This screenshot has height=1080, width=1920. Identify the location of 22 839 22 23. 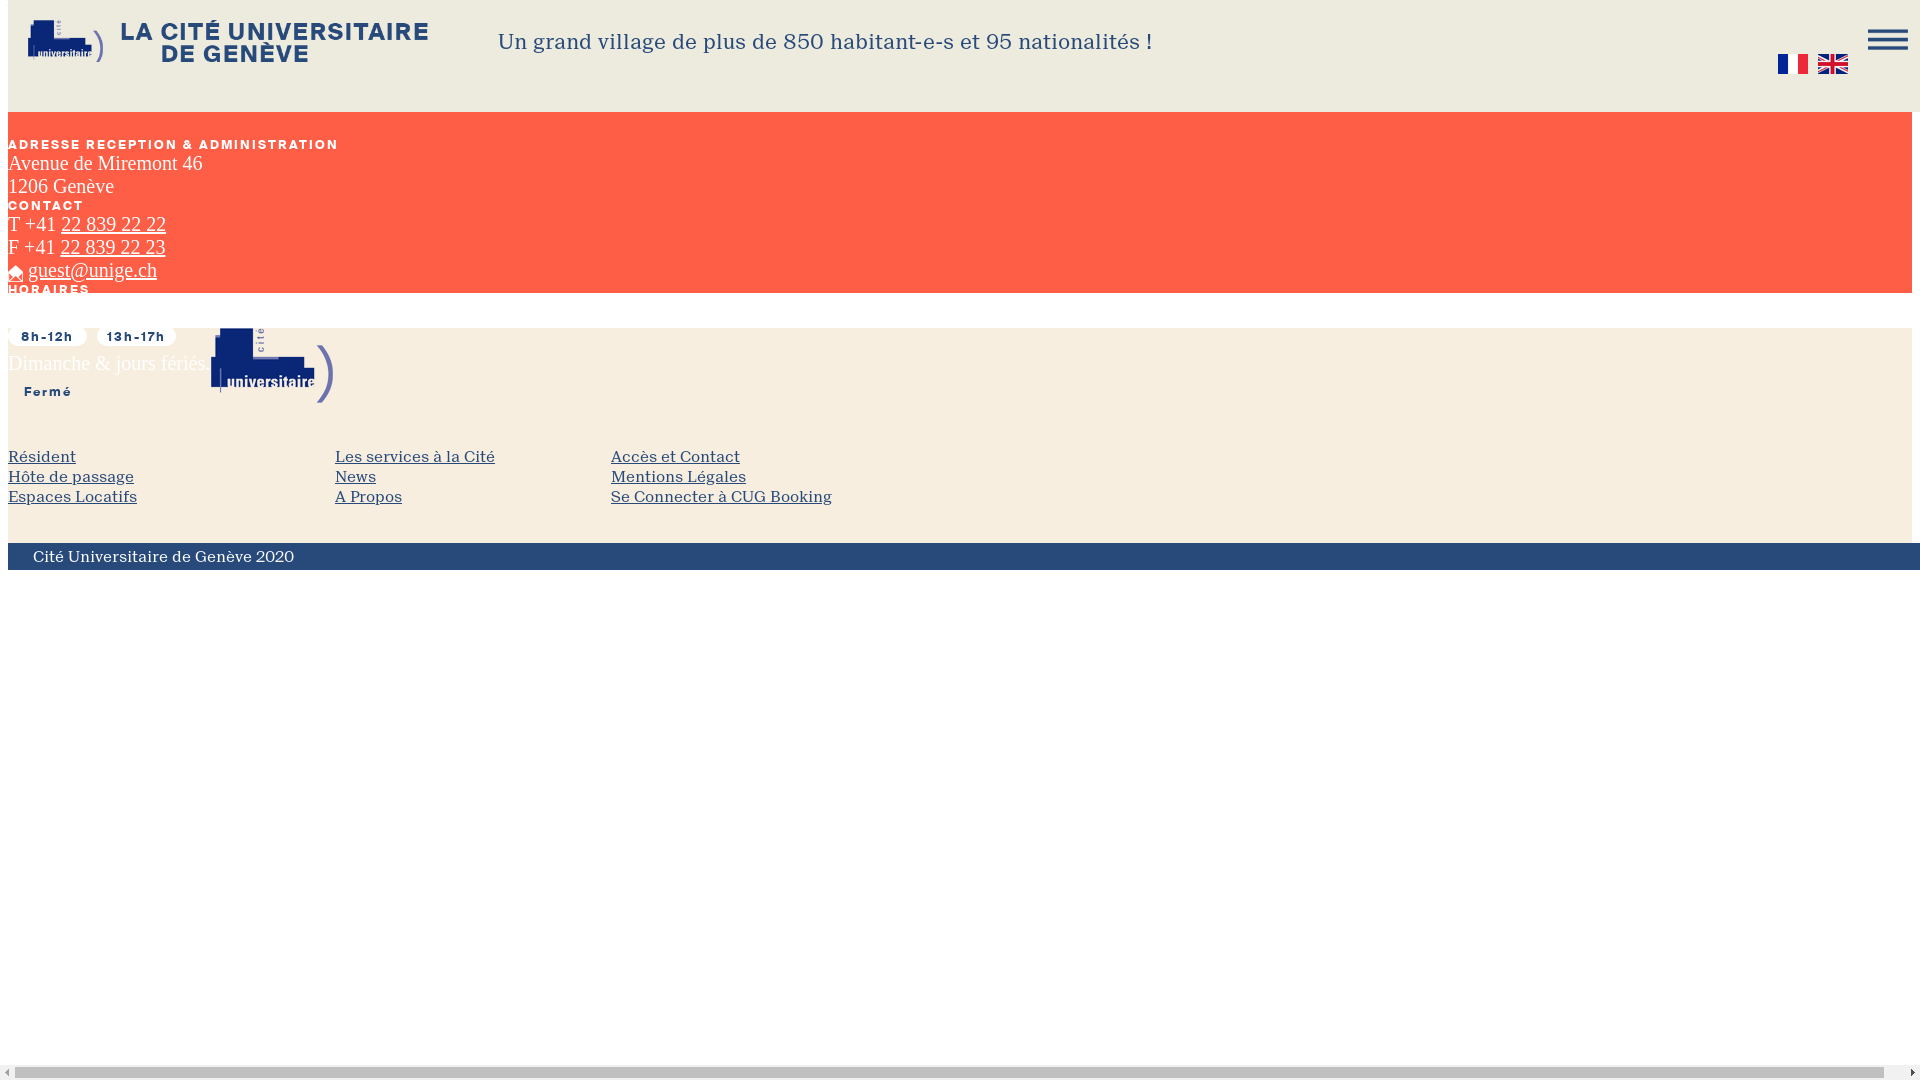
(112, 247).